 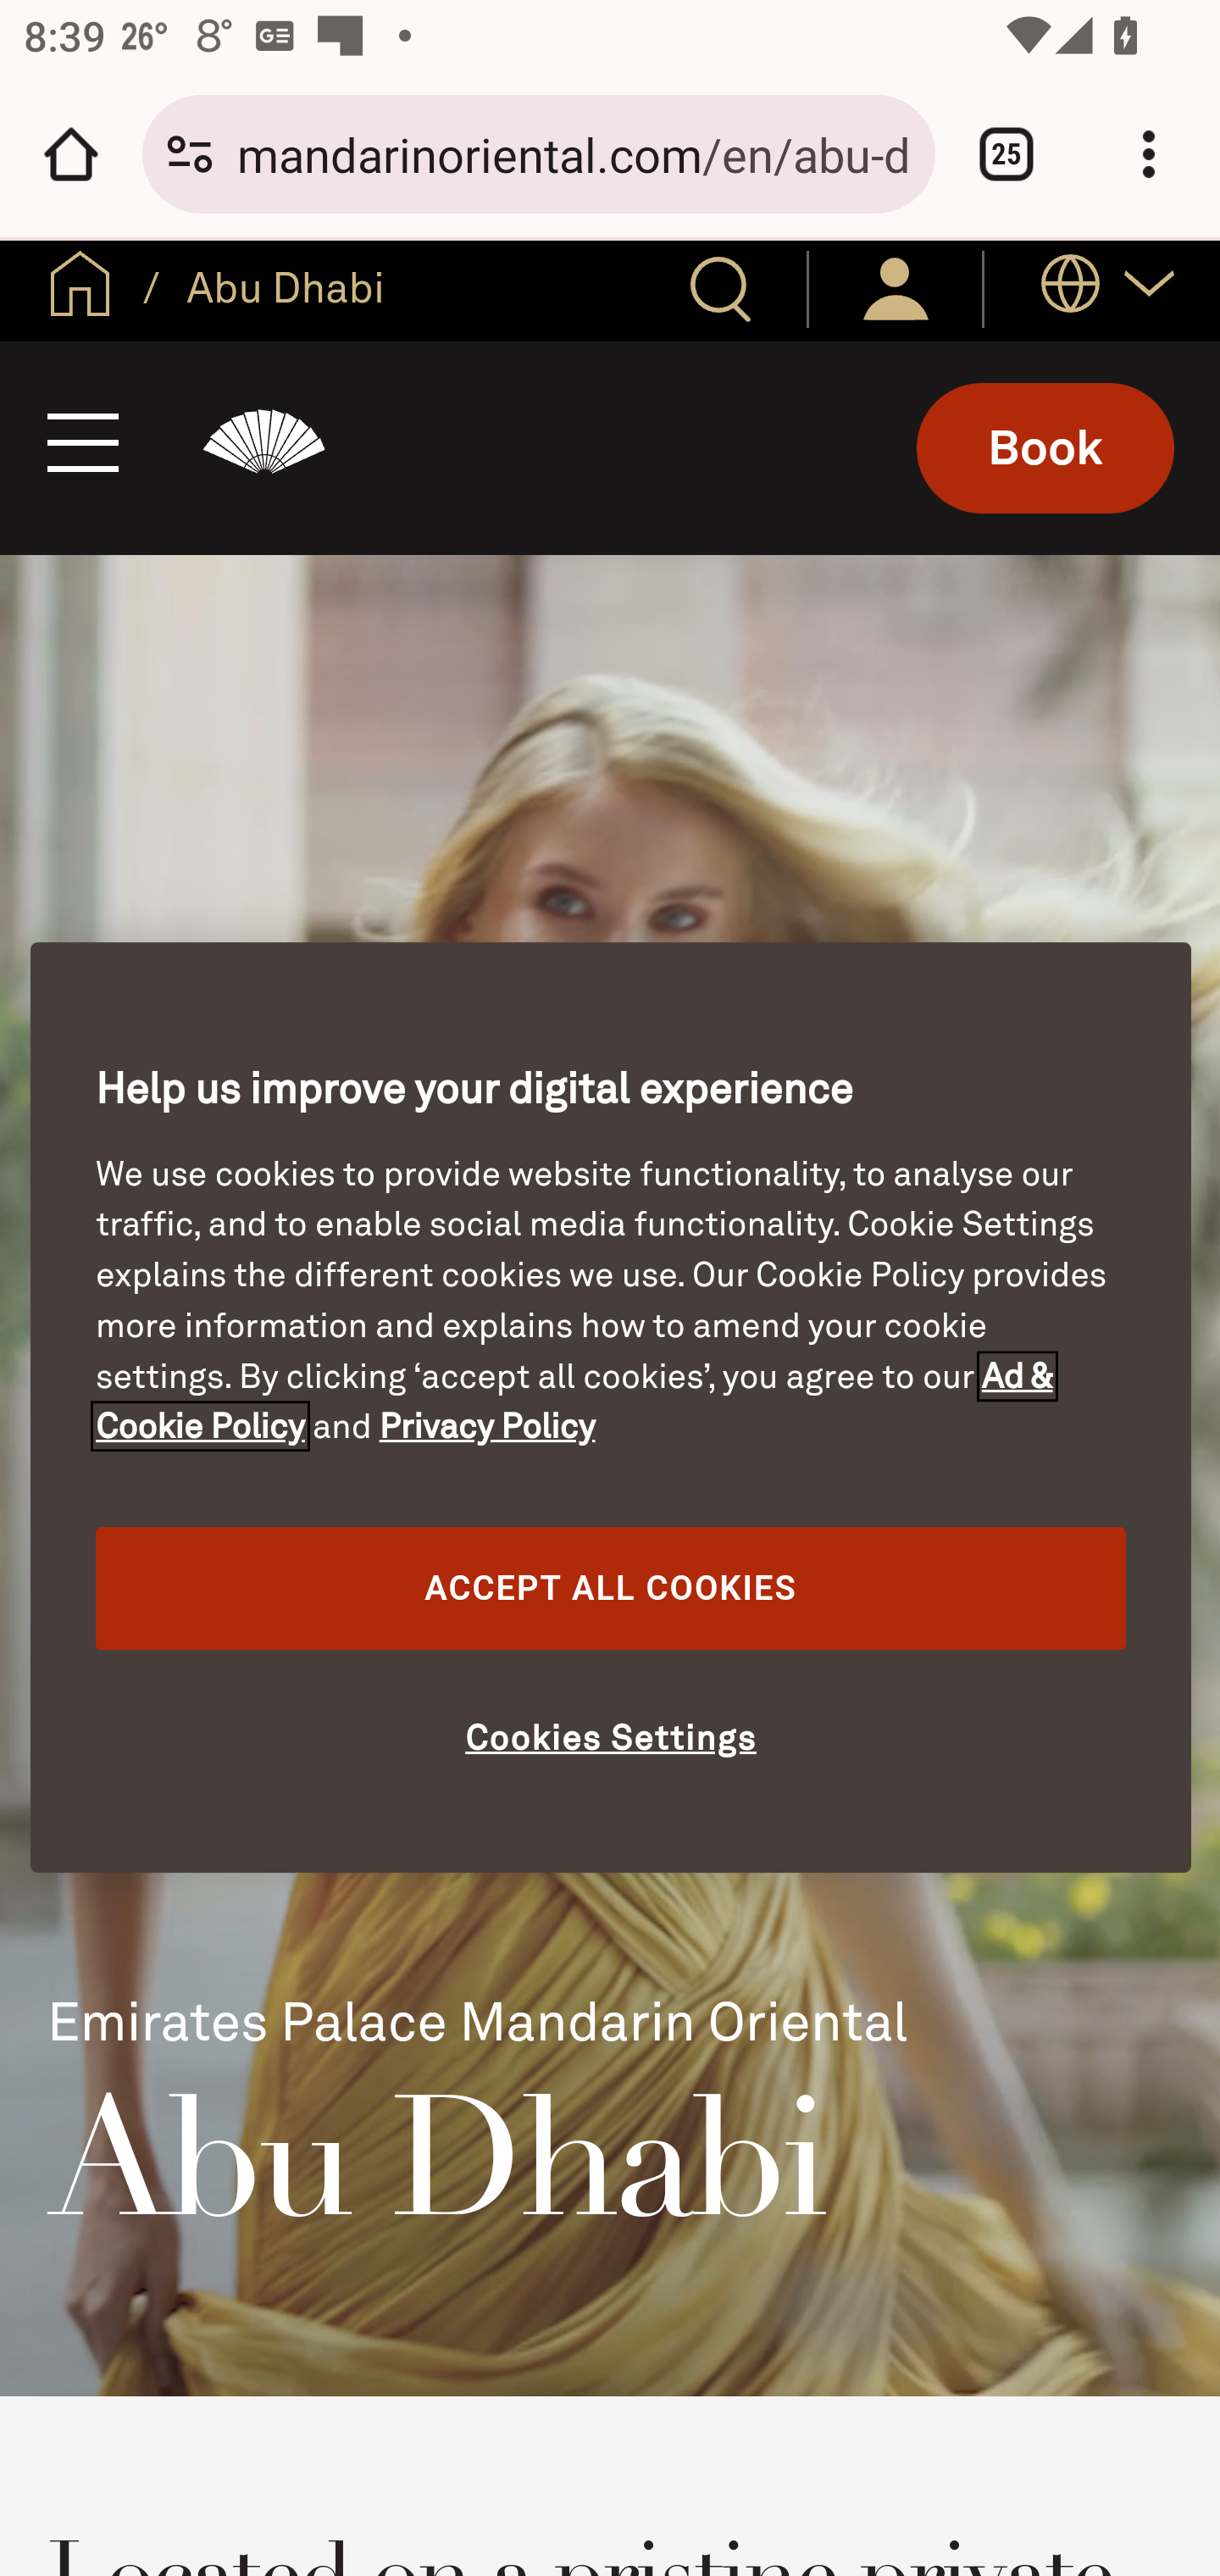 I want to click on Connection is secure, so click(x=190, y=154).